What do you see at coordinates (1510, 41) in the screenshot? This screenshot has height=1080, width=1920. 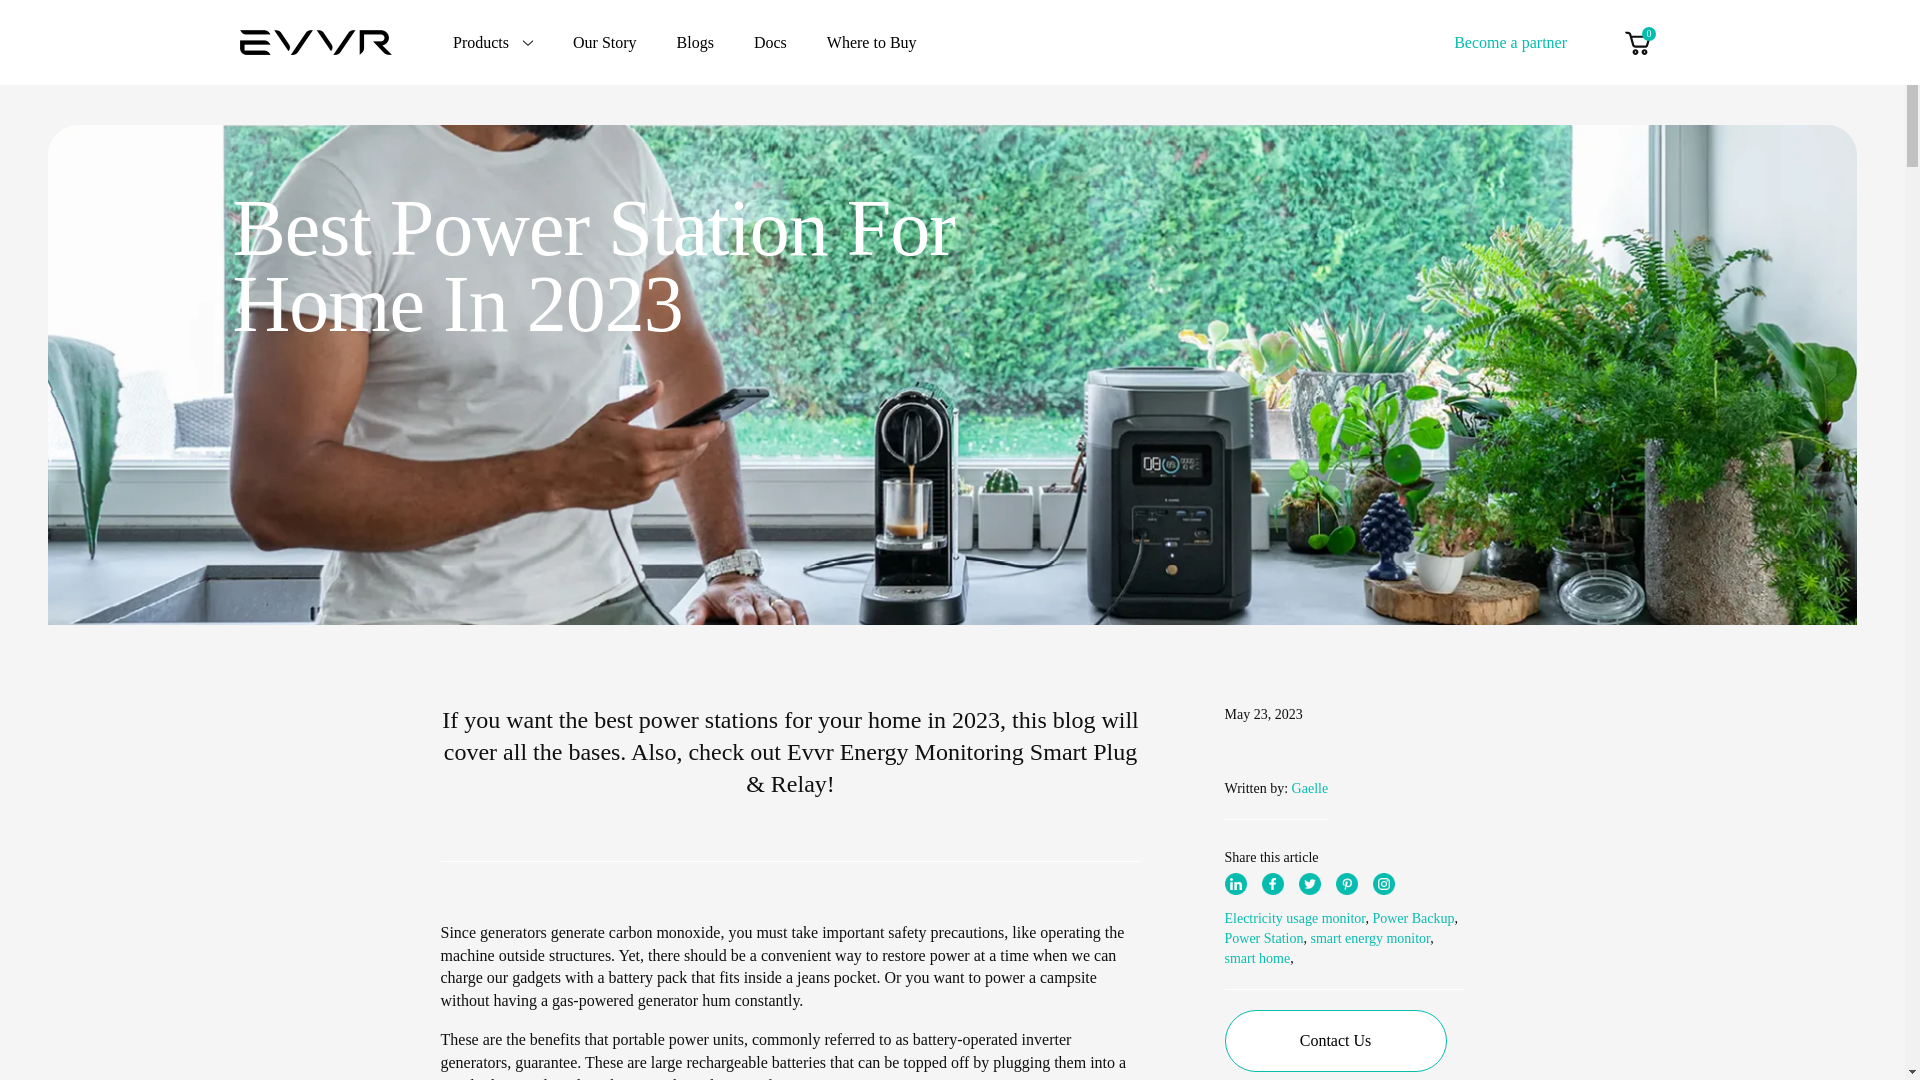 I see `Become a partner` at bounding box center [1510, 41].